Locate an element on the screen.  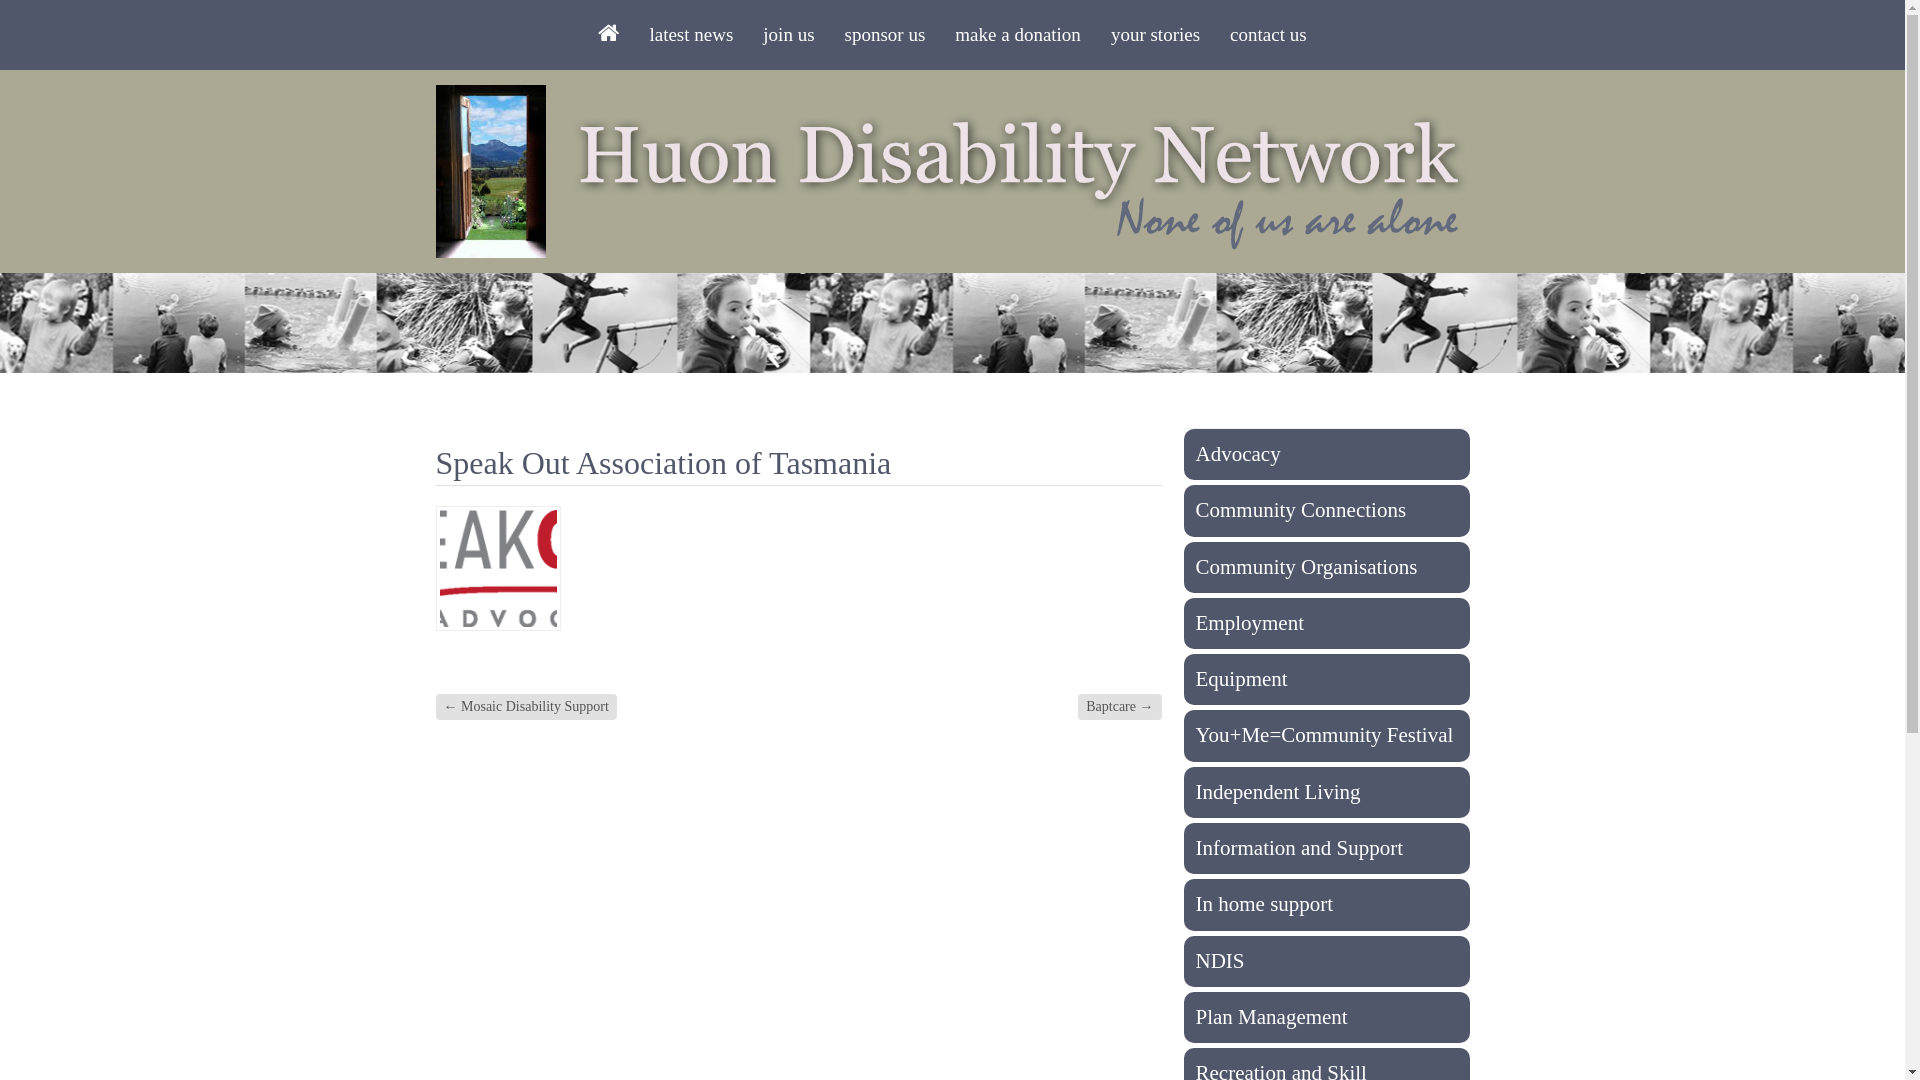
Plan Management is located at coordinates (1327, 1018).